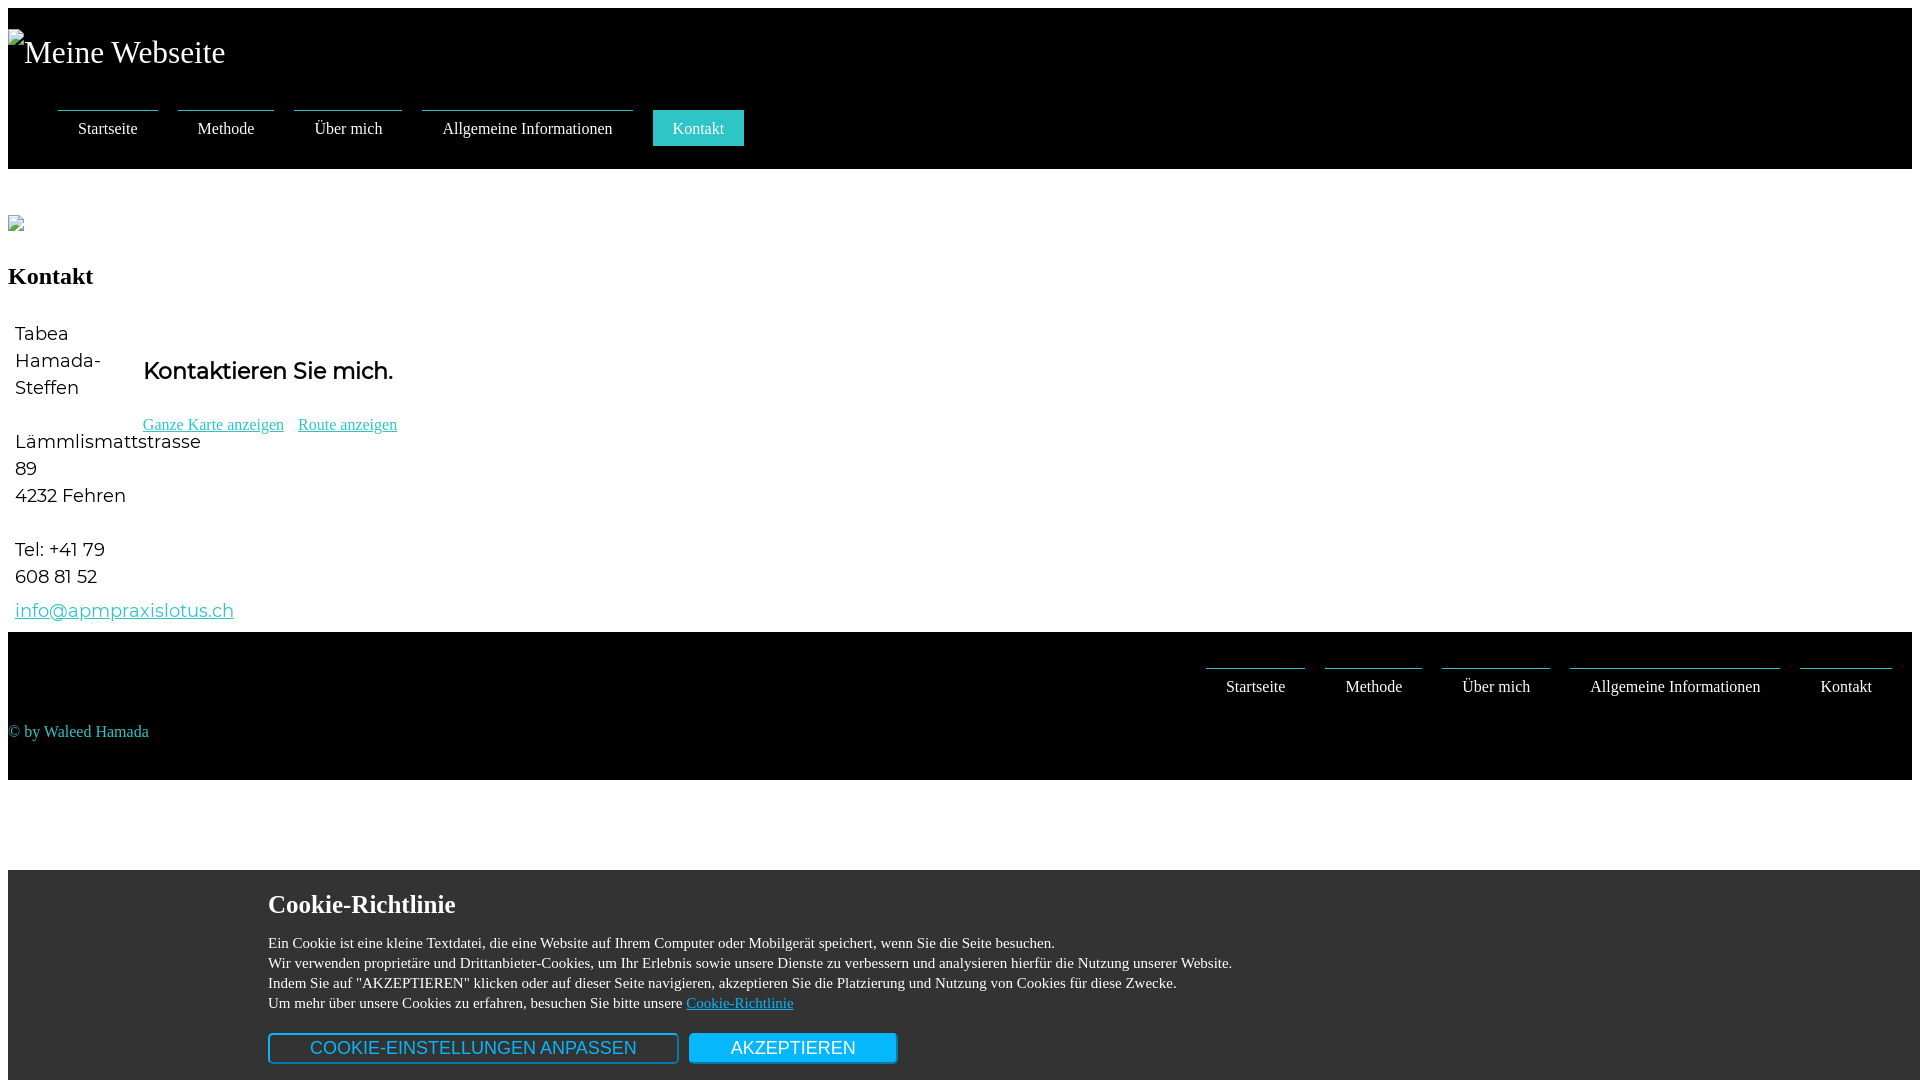 This screenshot has width=1920, height=1080. What do you see at coordinates (740, 1003) in the screenshot?
I see `Cookie-Richtlinie` at bounding box center [740, 1003].